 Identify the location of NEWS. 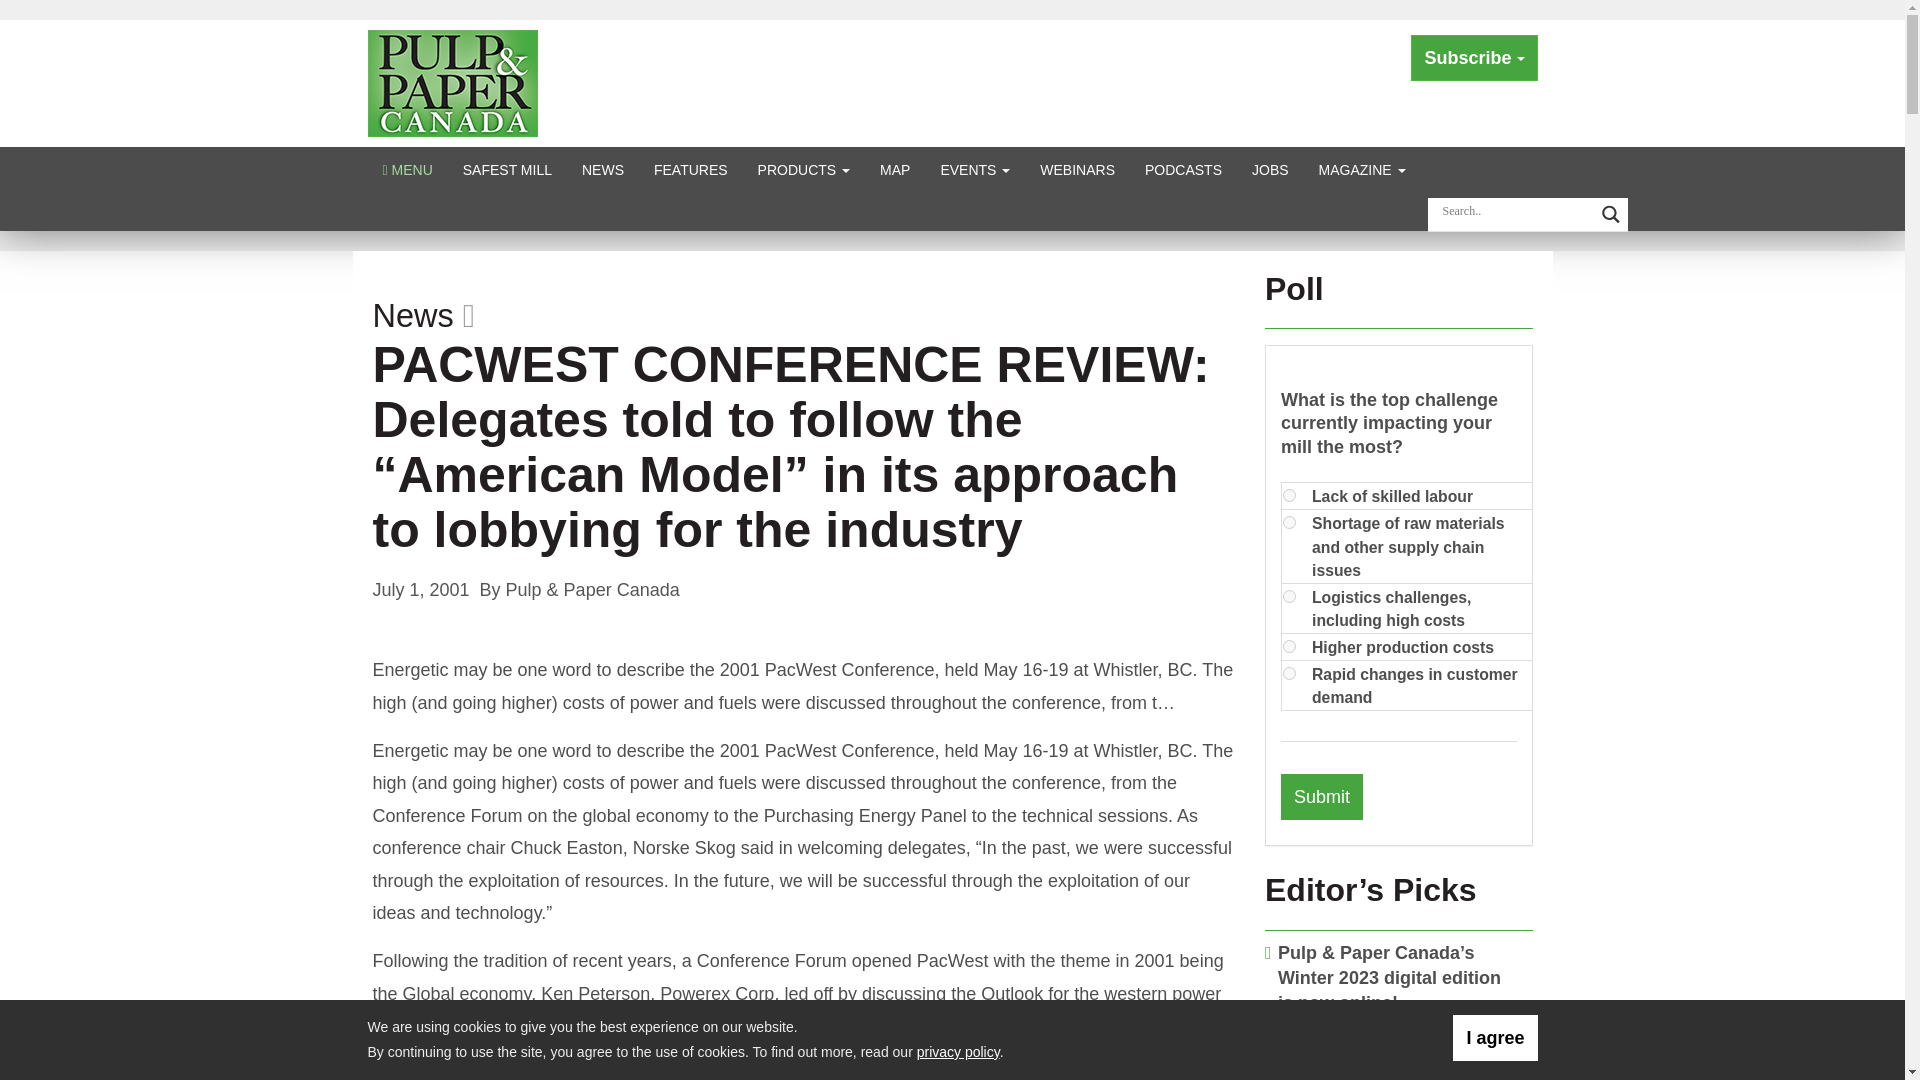
(602, 169).